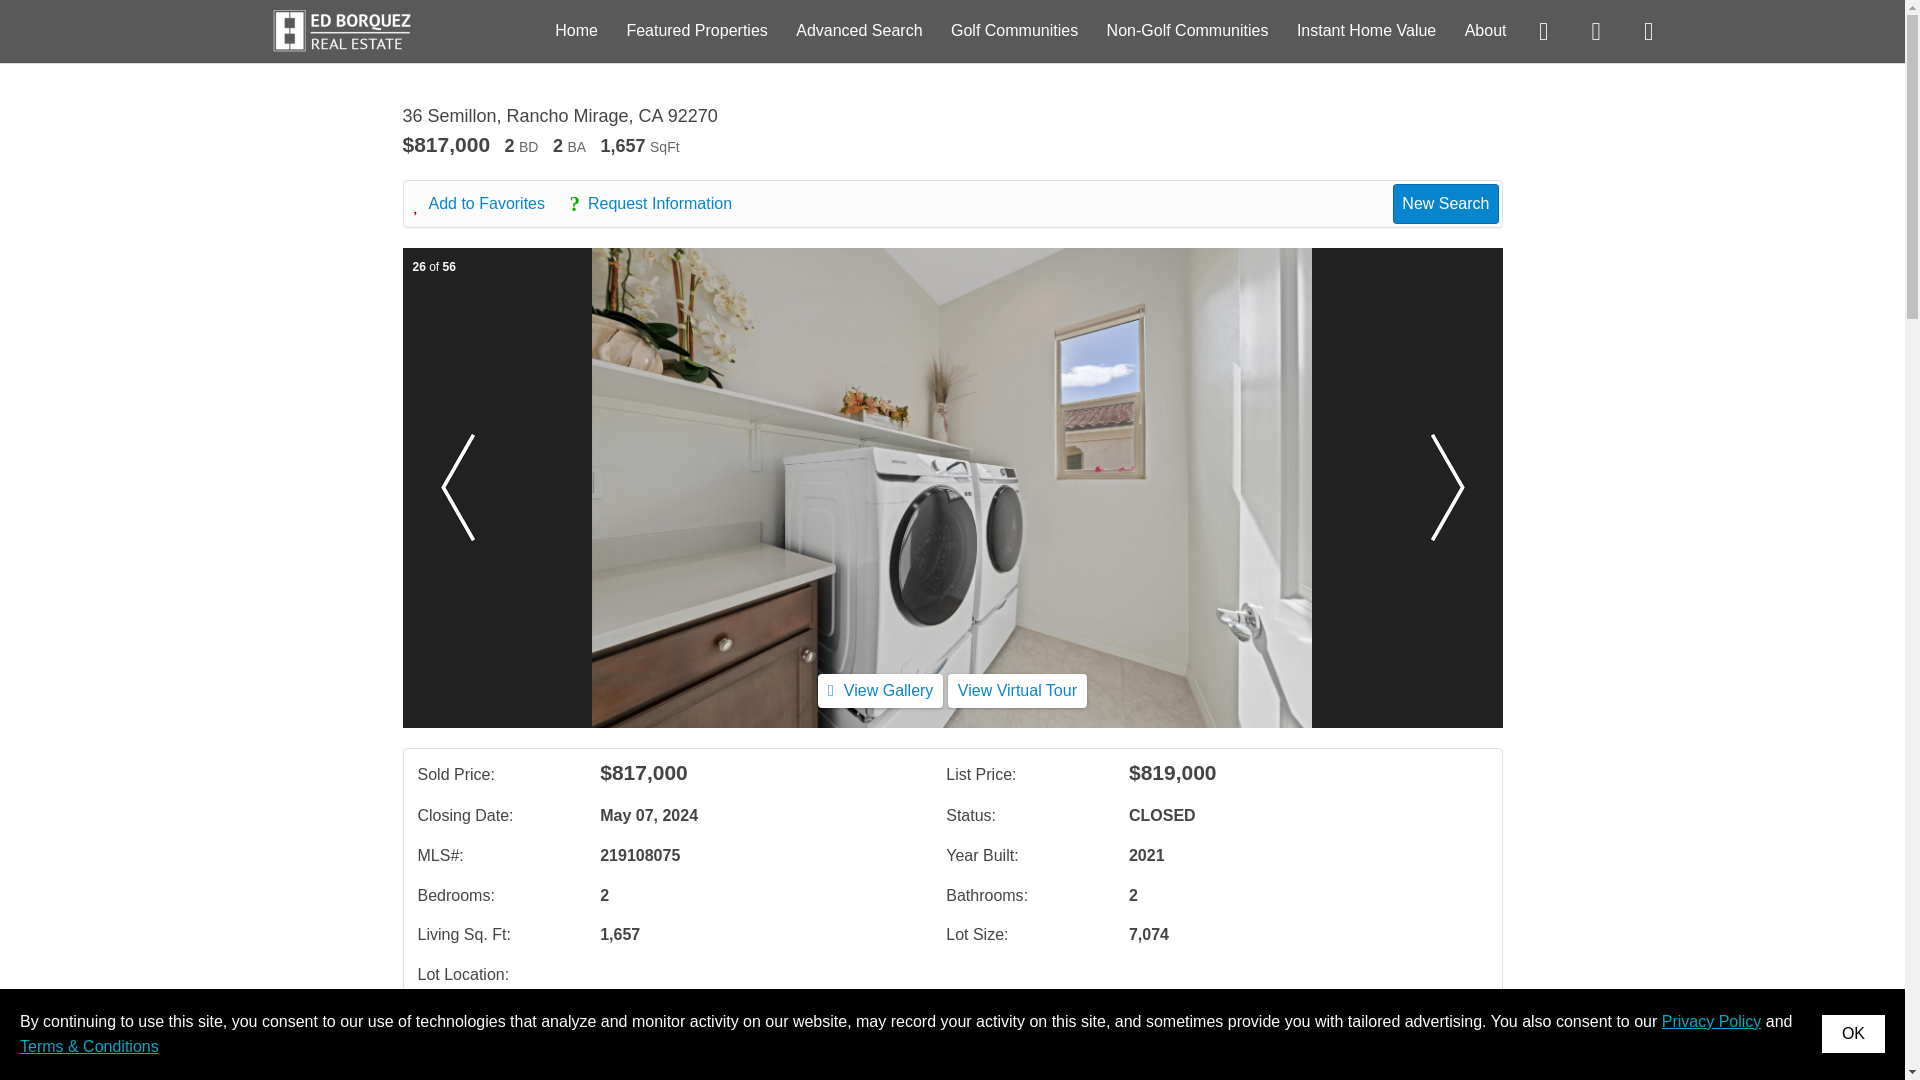 The width and height of the screenshot is (1920, 1080). I want to click on View Virtual Tour, so click(1017, 690).